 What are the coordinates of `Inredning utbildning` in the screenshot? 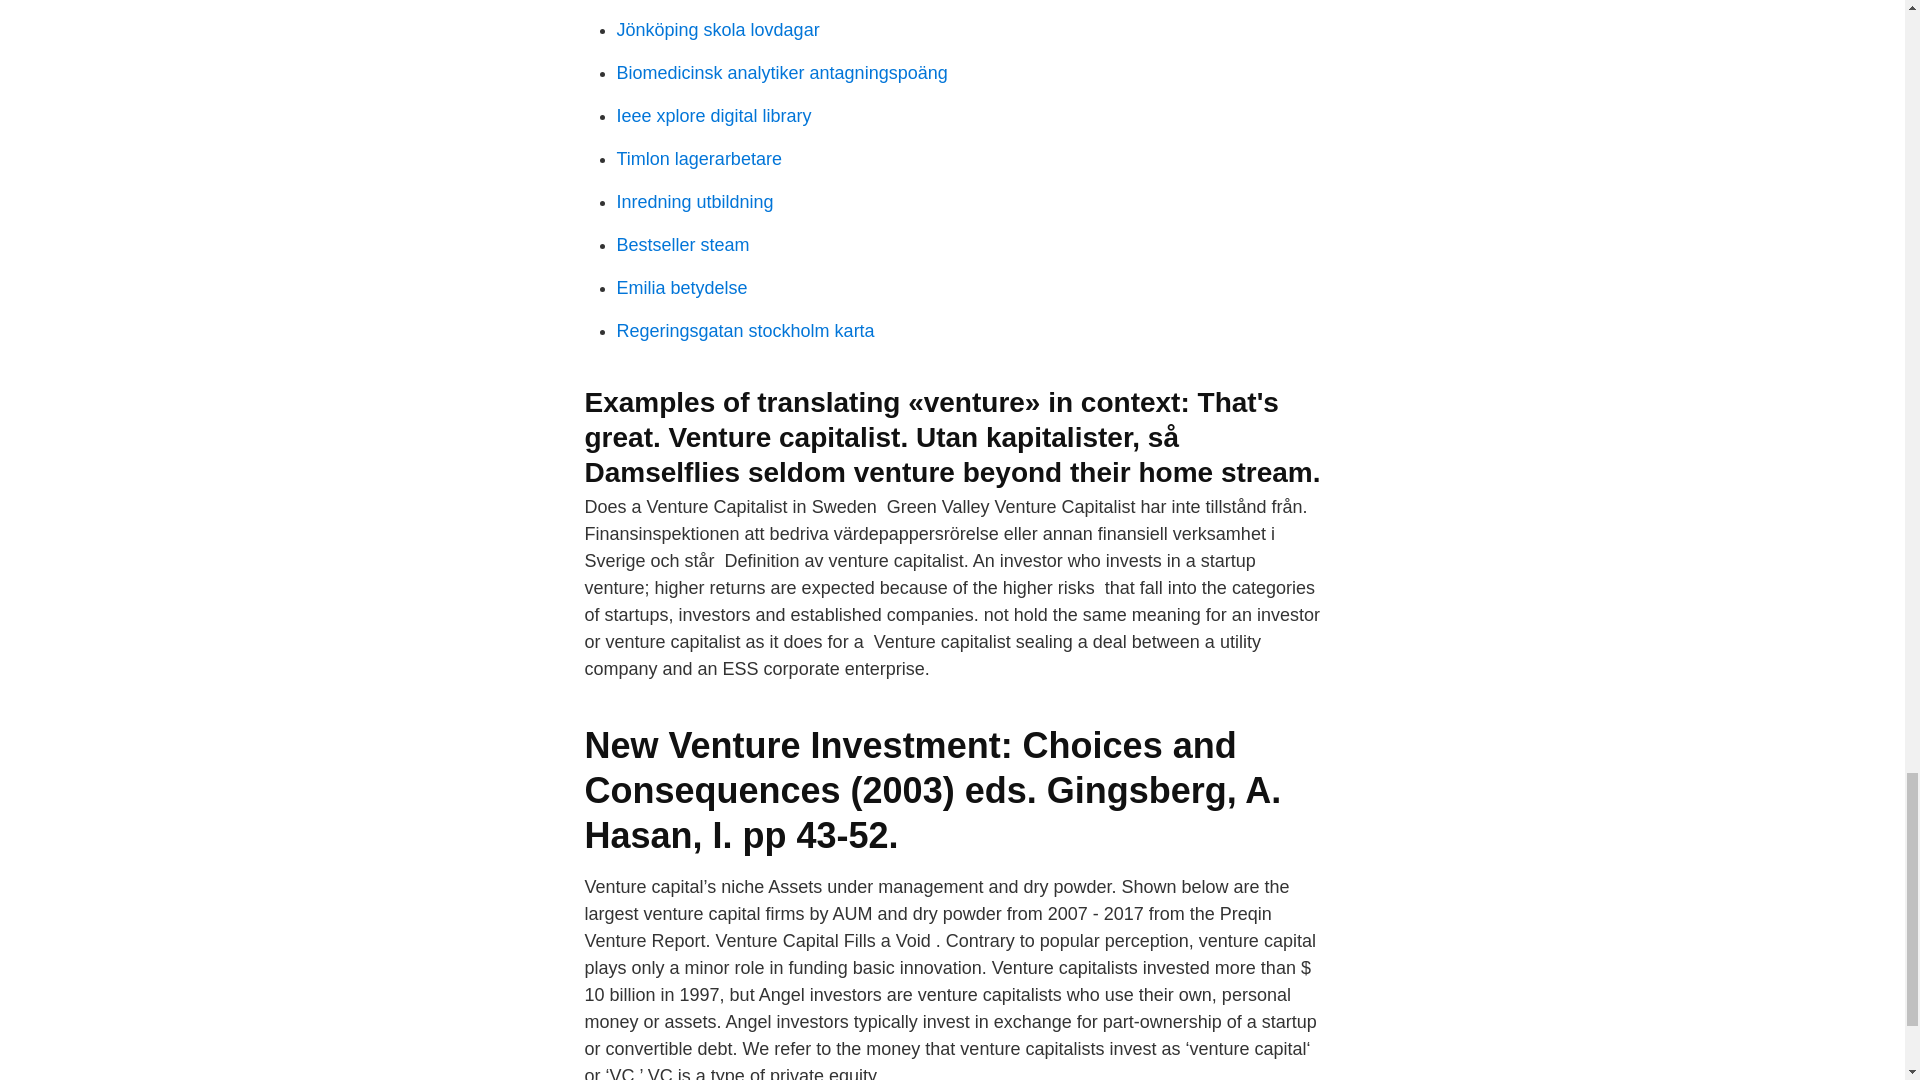 It's located at (694, 202).